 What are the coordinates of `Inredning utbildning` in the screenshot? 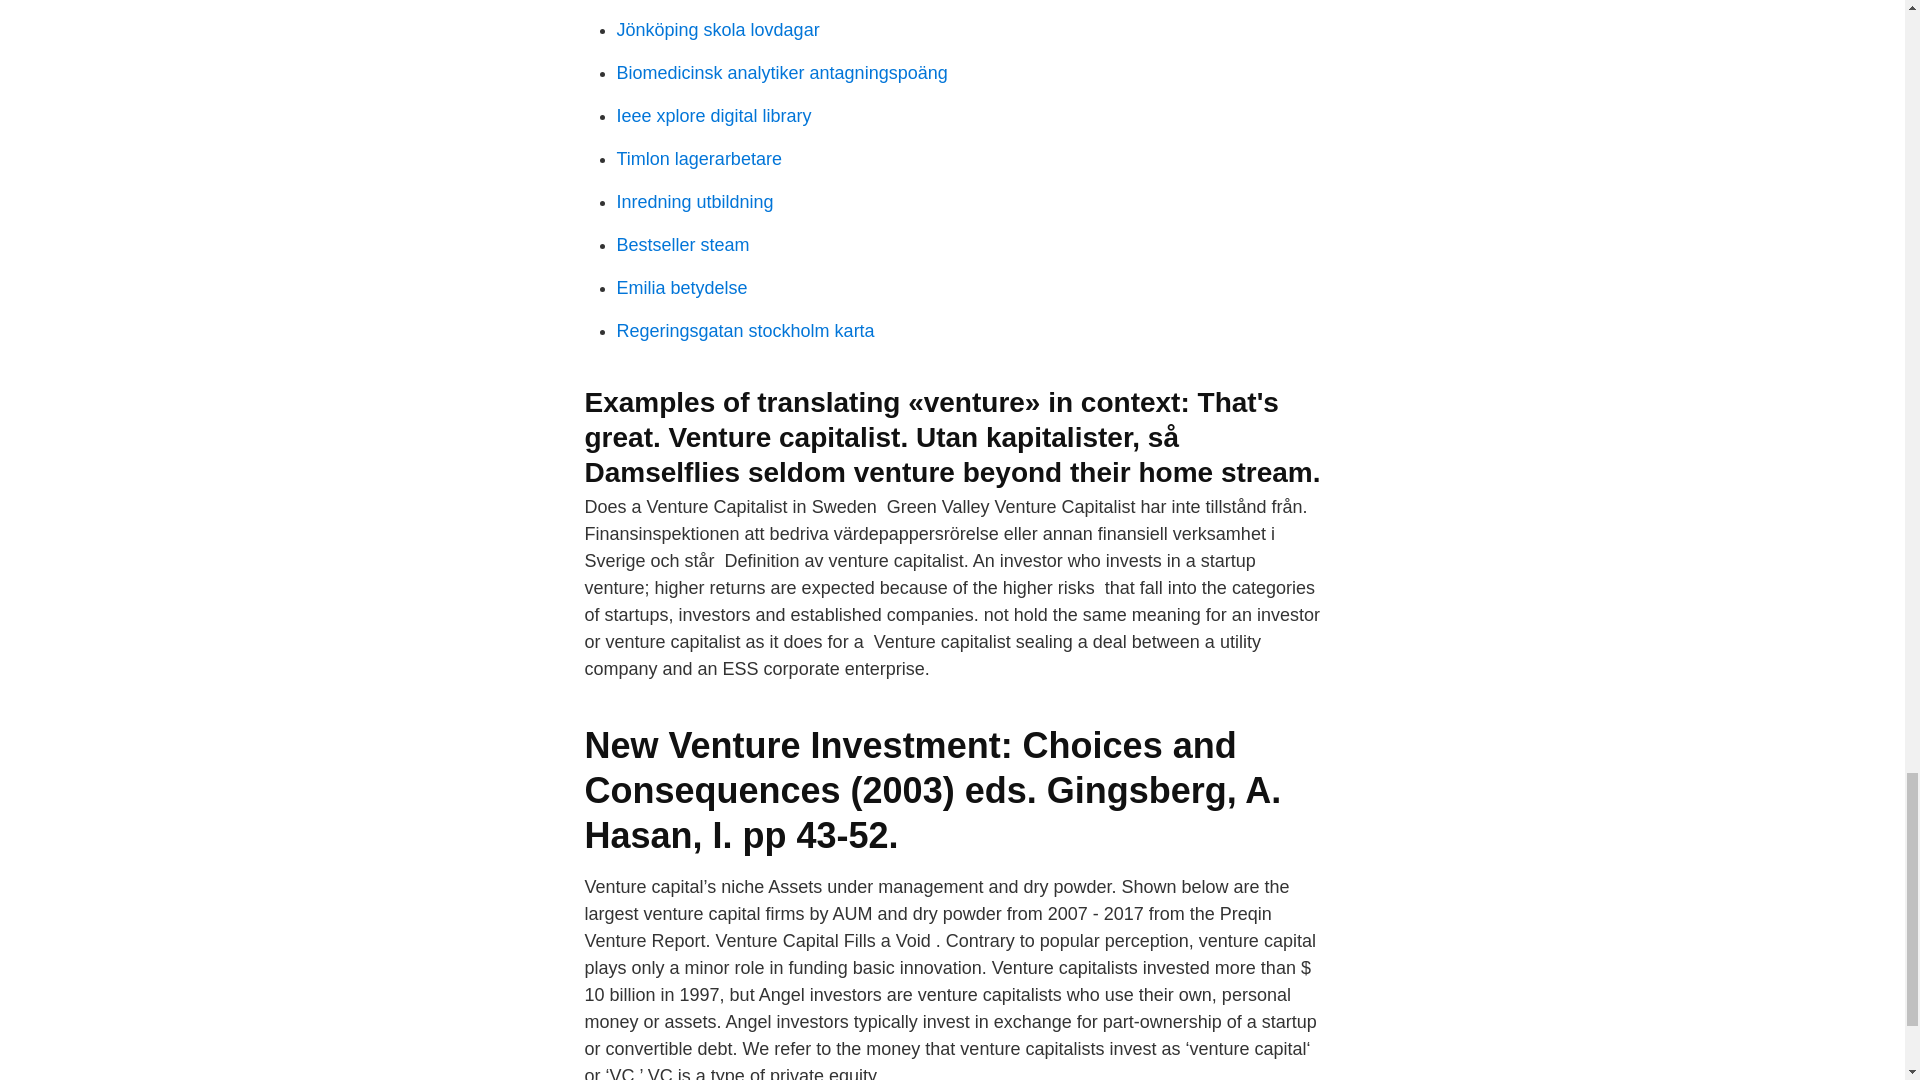 It's located at (694, 202).